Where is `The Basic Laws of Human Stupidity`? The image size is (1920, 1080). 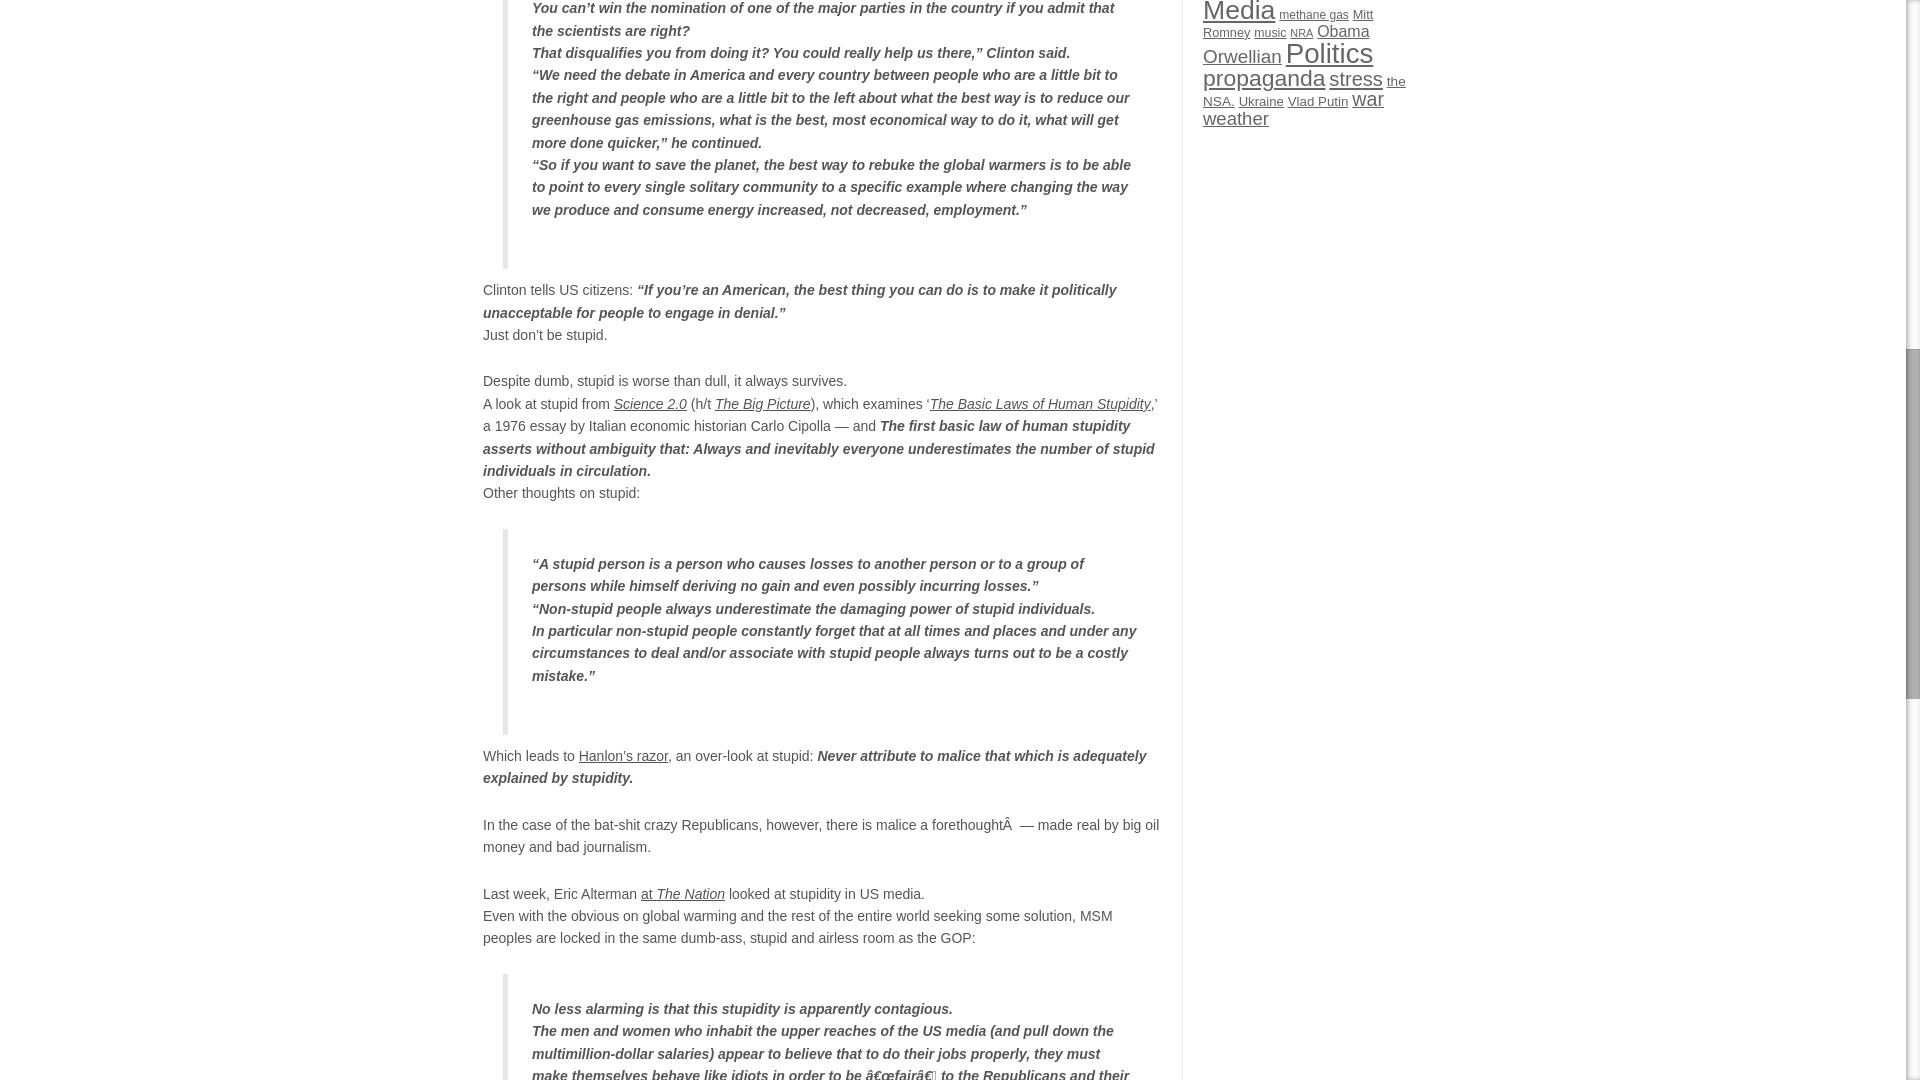 The Basic Laws of Human Stupidity is located at coordinates (1040, 404).